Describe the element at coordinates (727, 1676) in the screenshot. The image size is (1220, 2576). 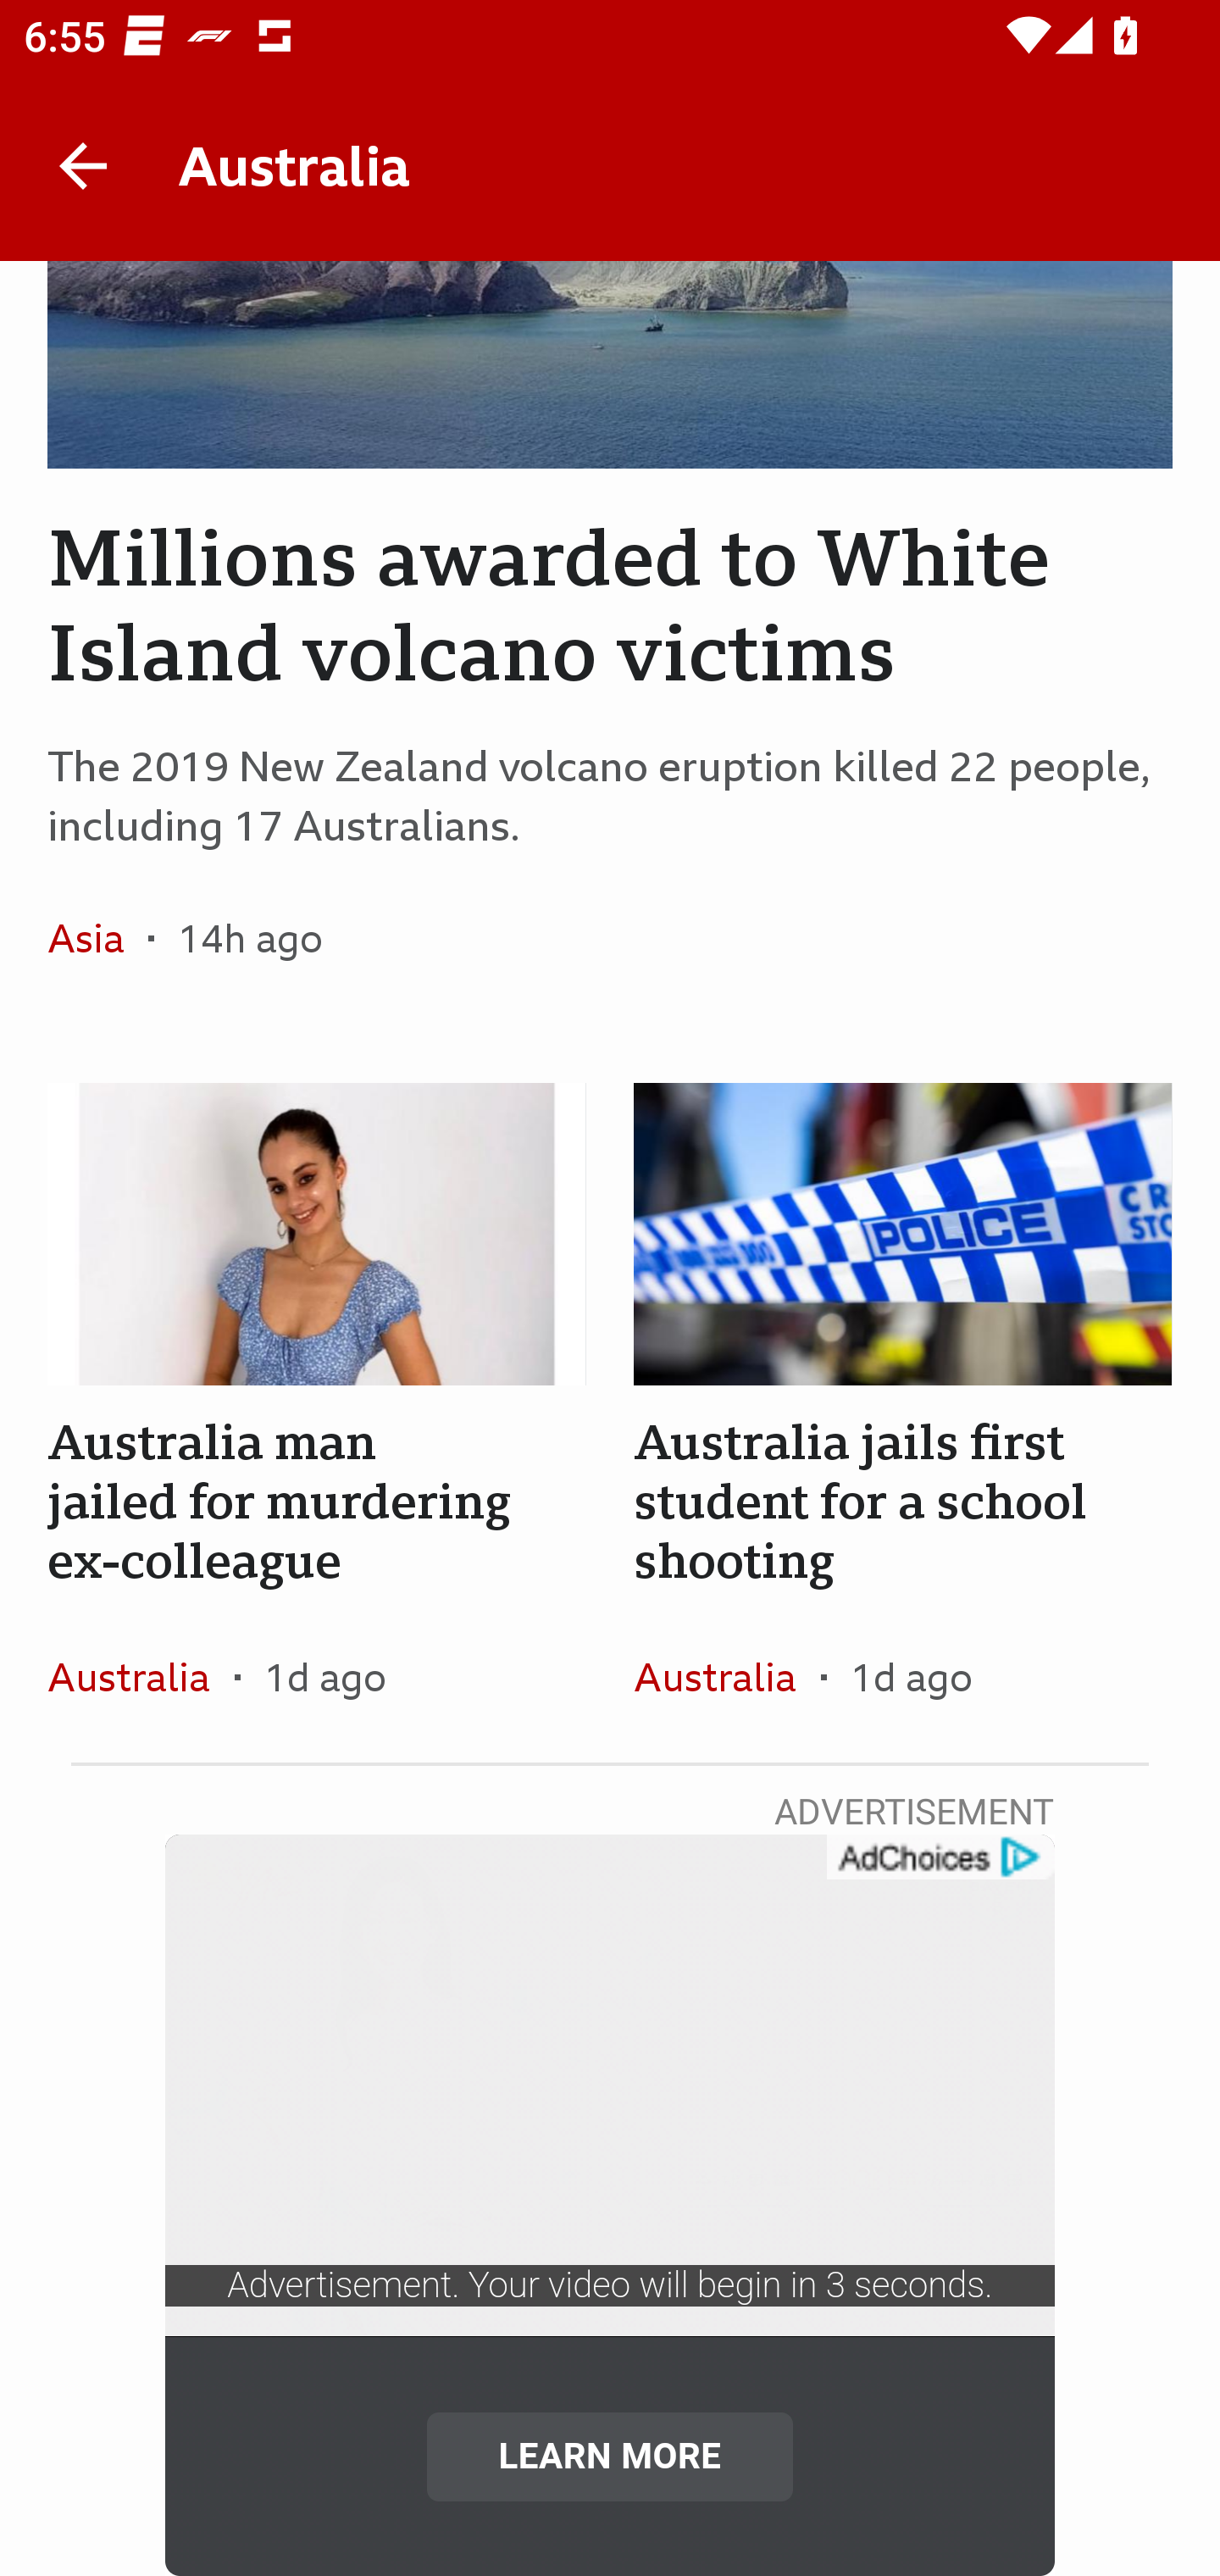
I see `Australia In the section Australia` at that location.